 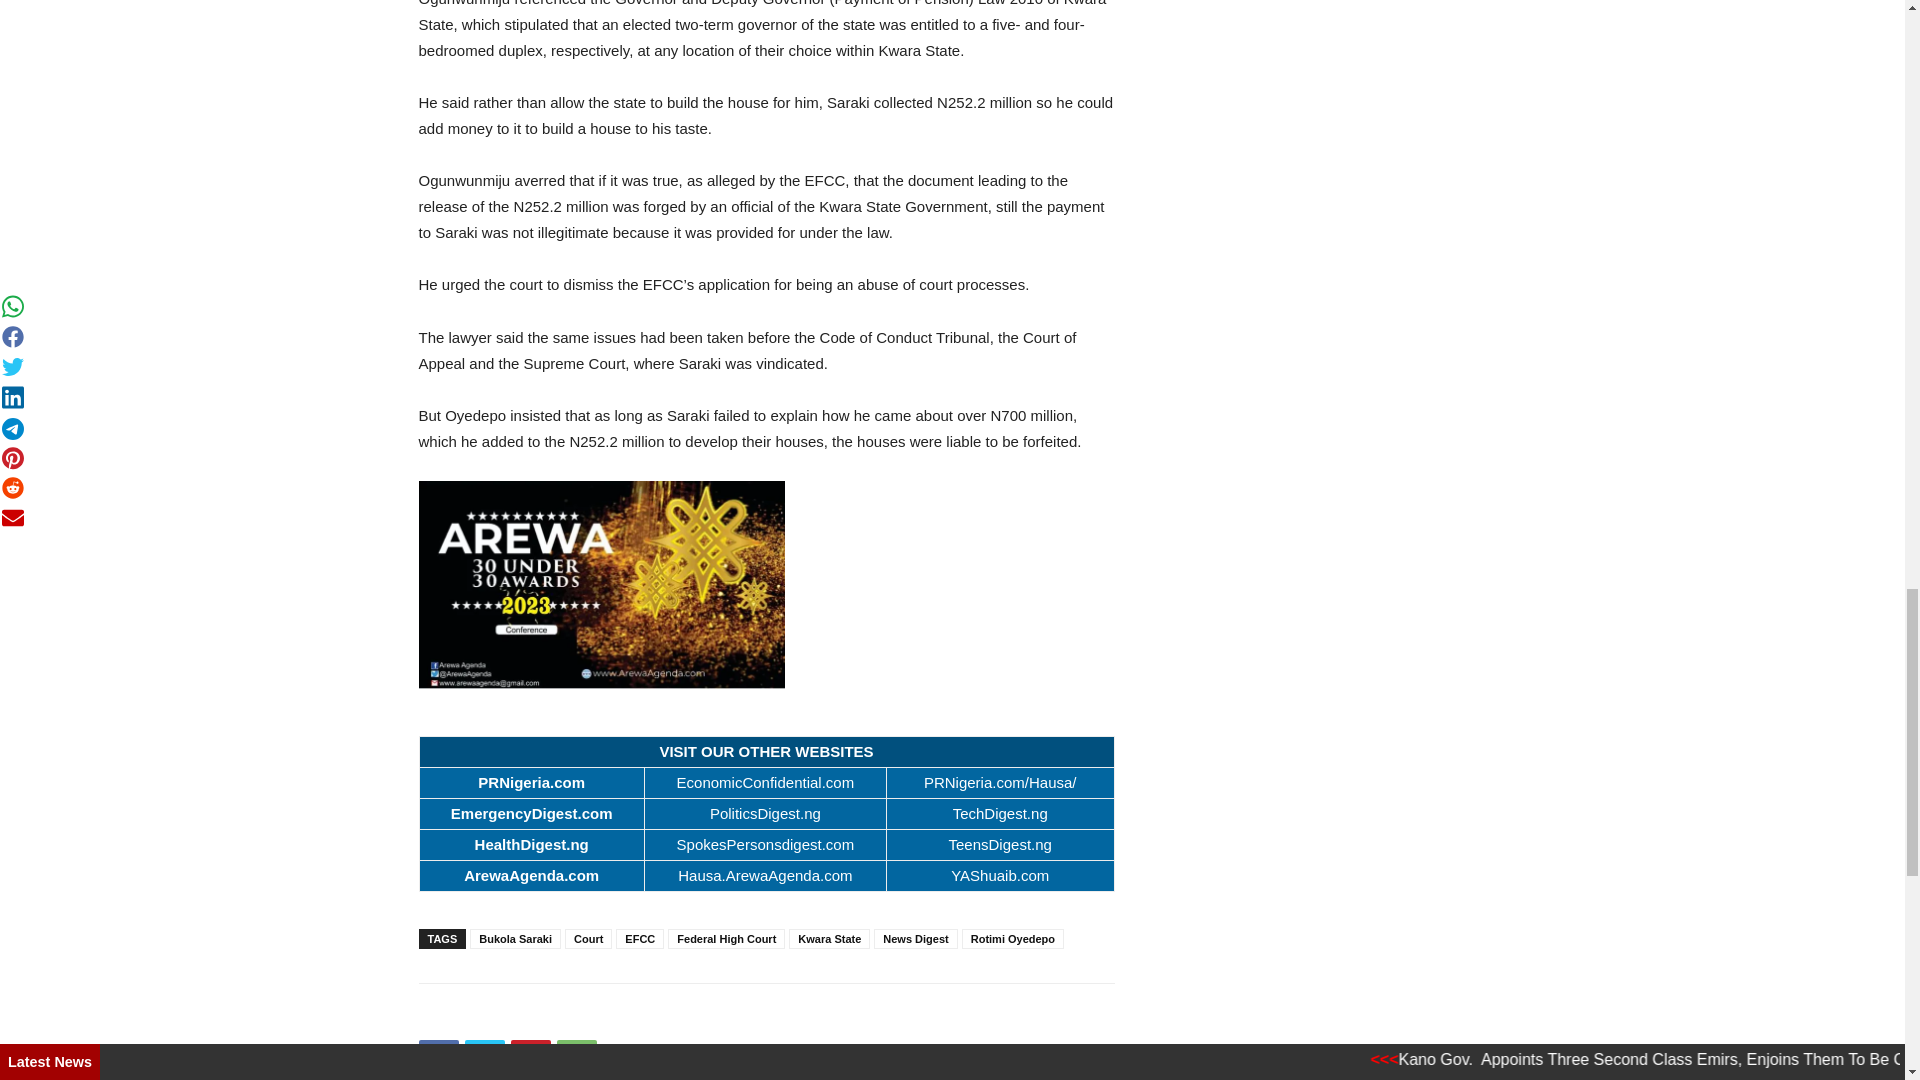 What do you see at coordinates (568, 1016) in the screenshot?
I see `bottomFacebookLike` at bounding box center [568, 1016].